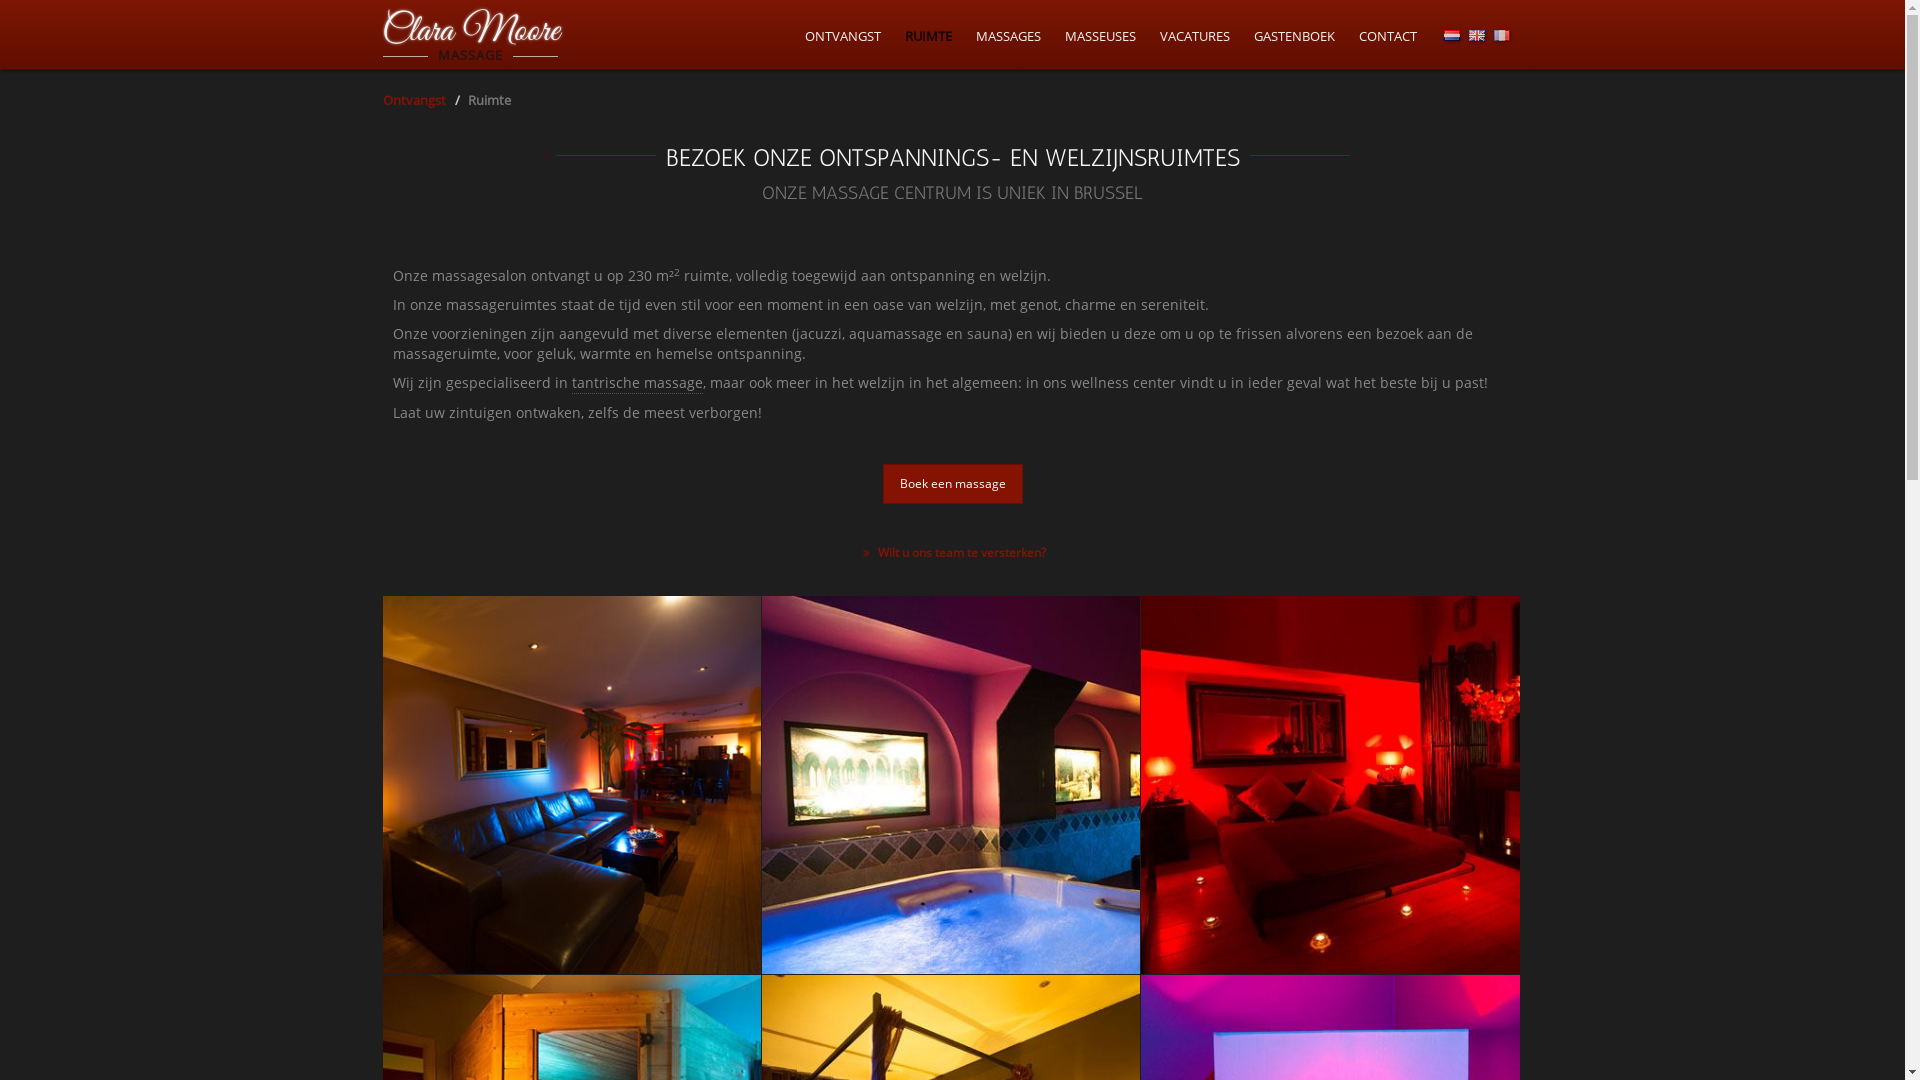 The height and width of the screenshot is (1080, 1920). Describe the element at coordinates (1195, 36) in the screenshot. I see `VACATURES` at that location.